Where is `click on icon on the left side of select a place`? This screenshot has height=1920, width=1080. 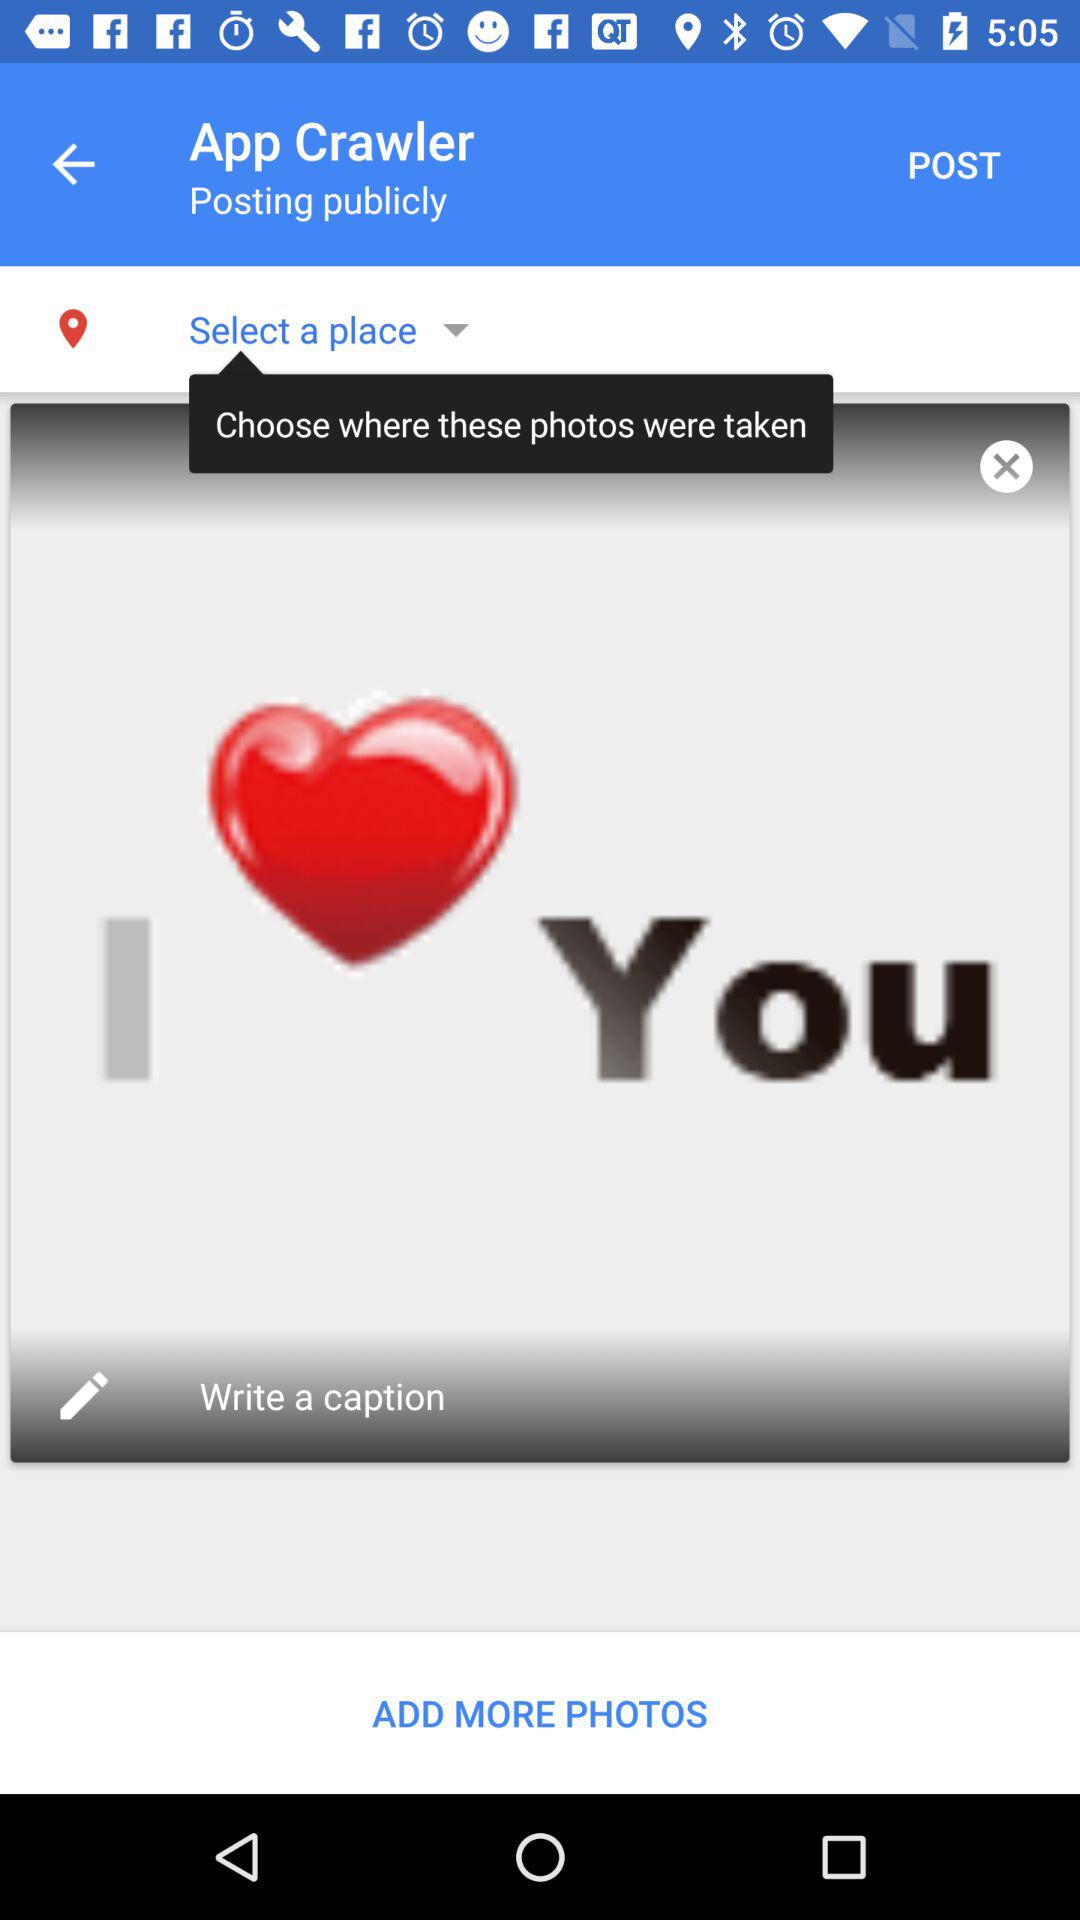 click on icon on the left side of select a place is located at coordinates (73, 329).